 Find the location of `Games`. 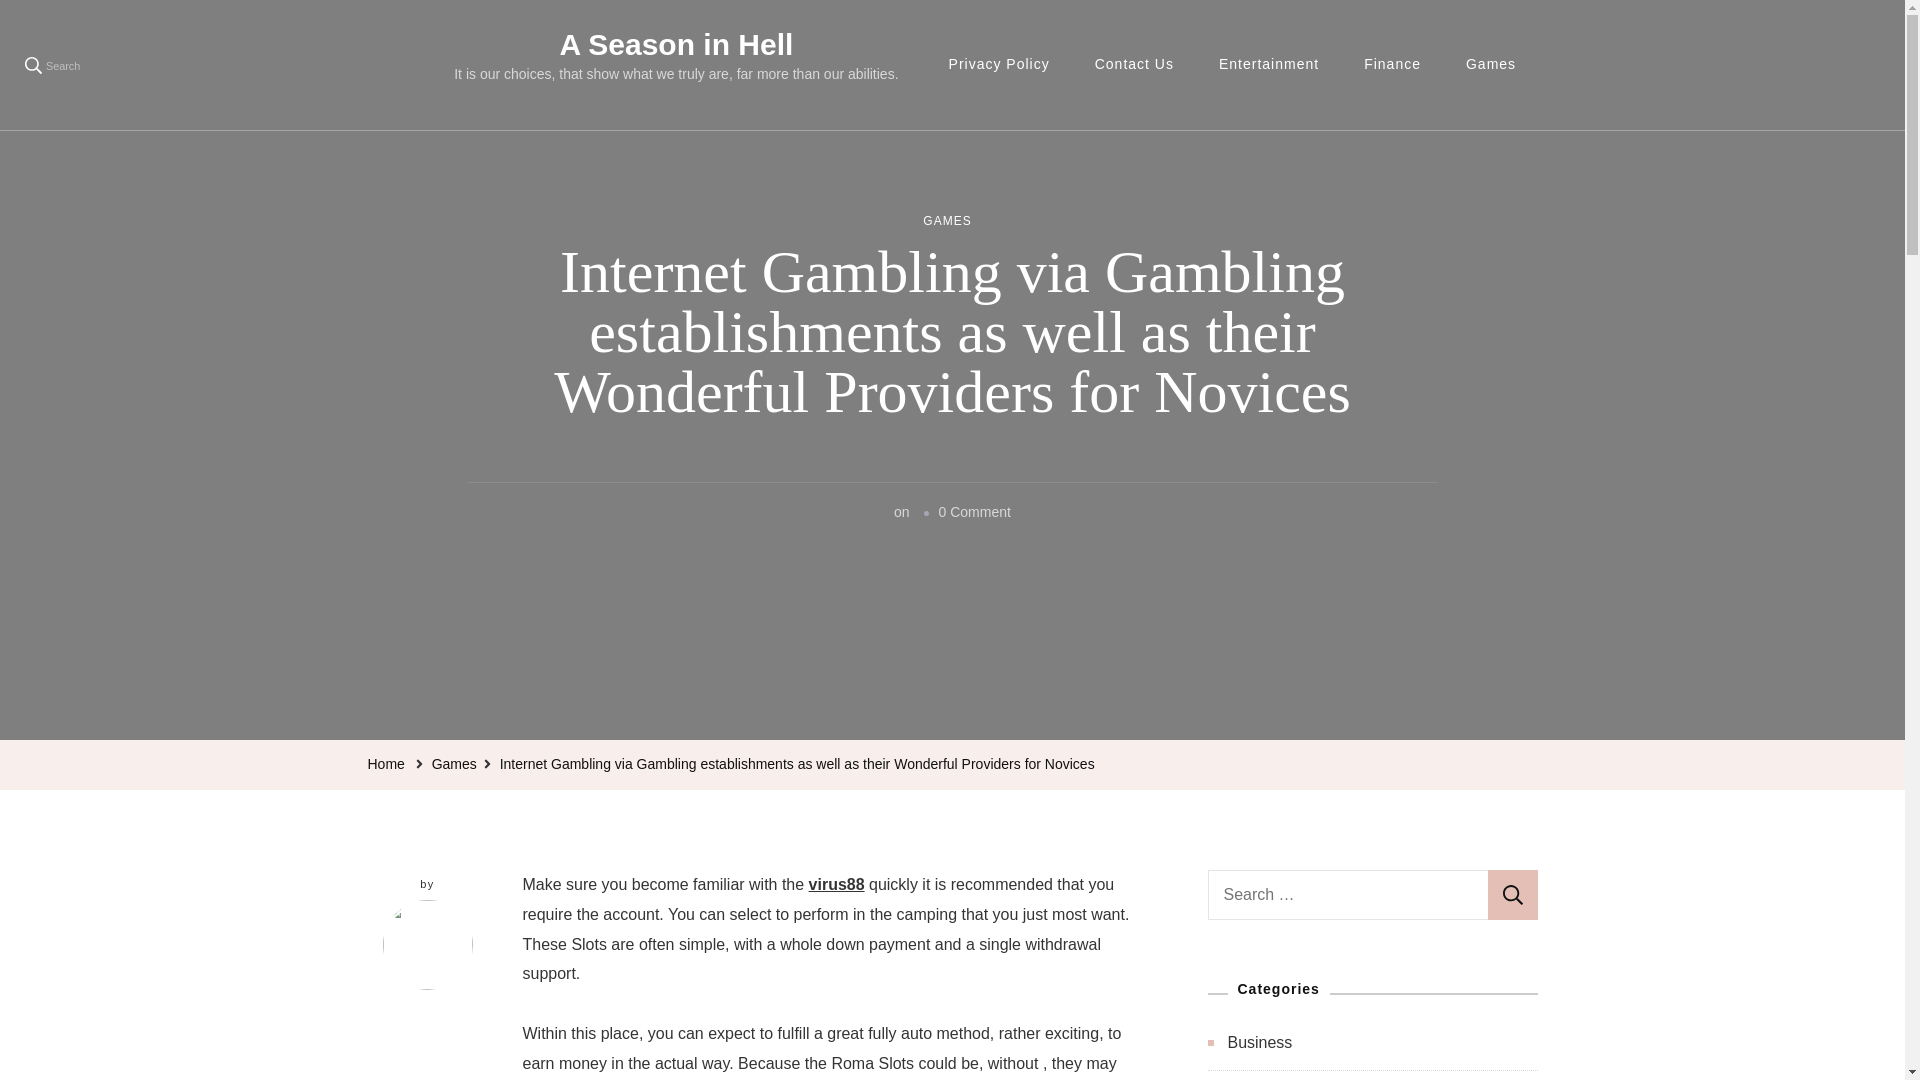

Games is located at coordinates (1490, 65).